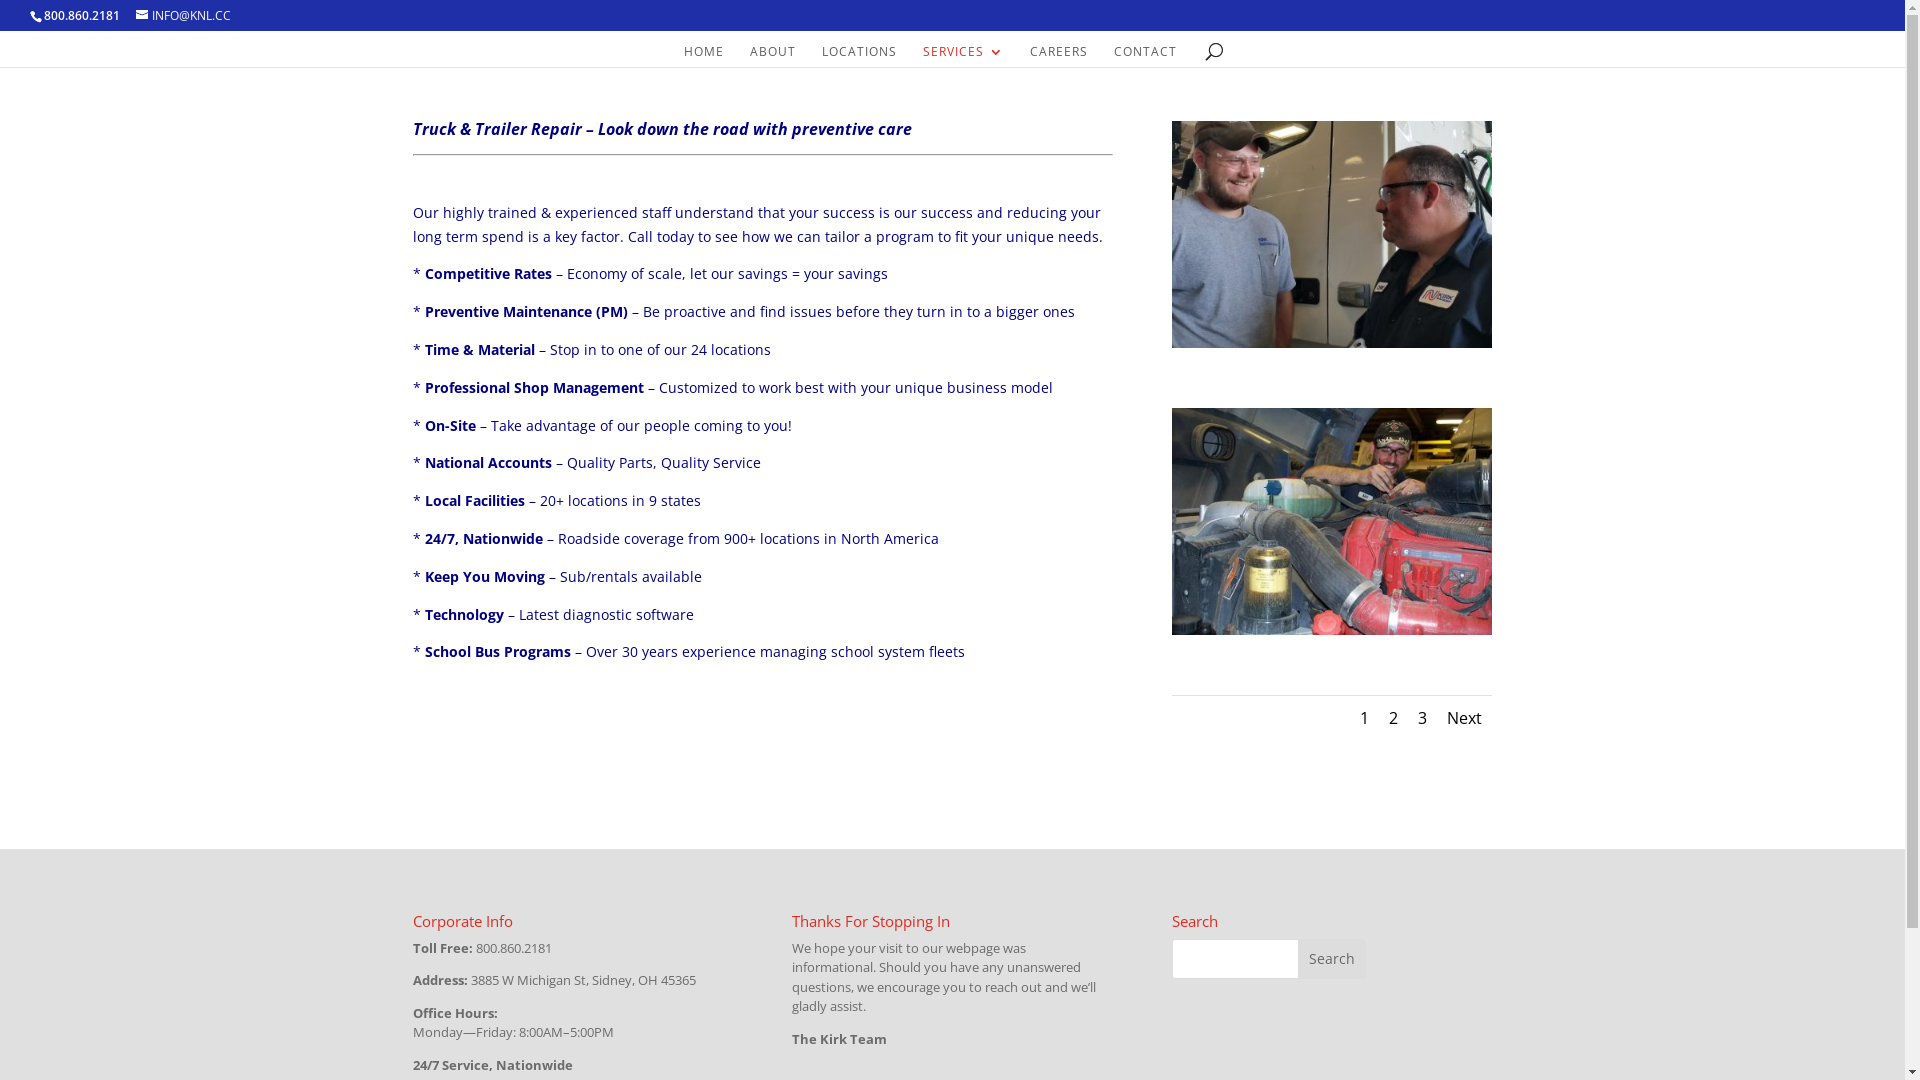 Image resolution: width=1920 pixels, height=1080 pixels. I want to click on Kris Phlipot Working Hard, so click(1332, 630).